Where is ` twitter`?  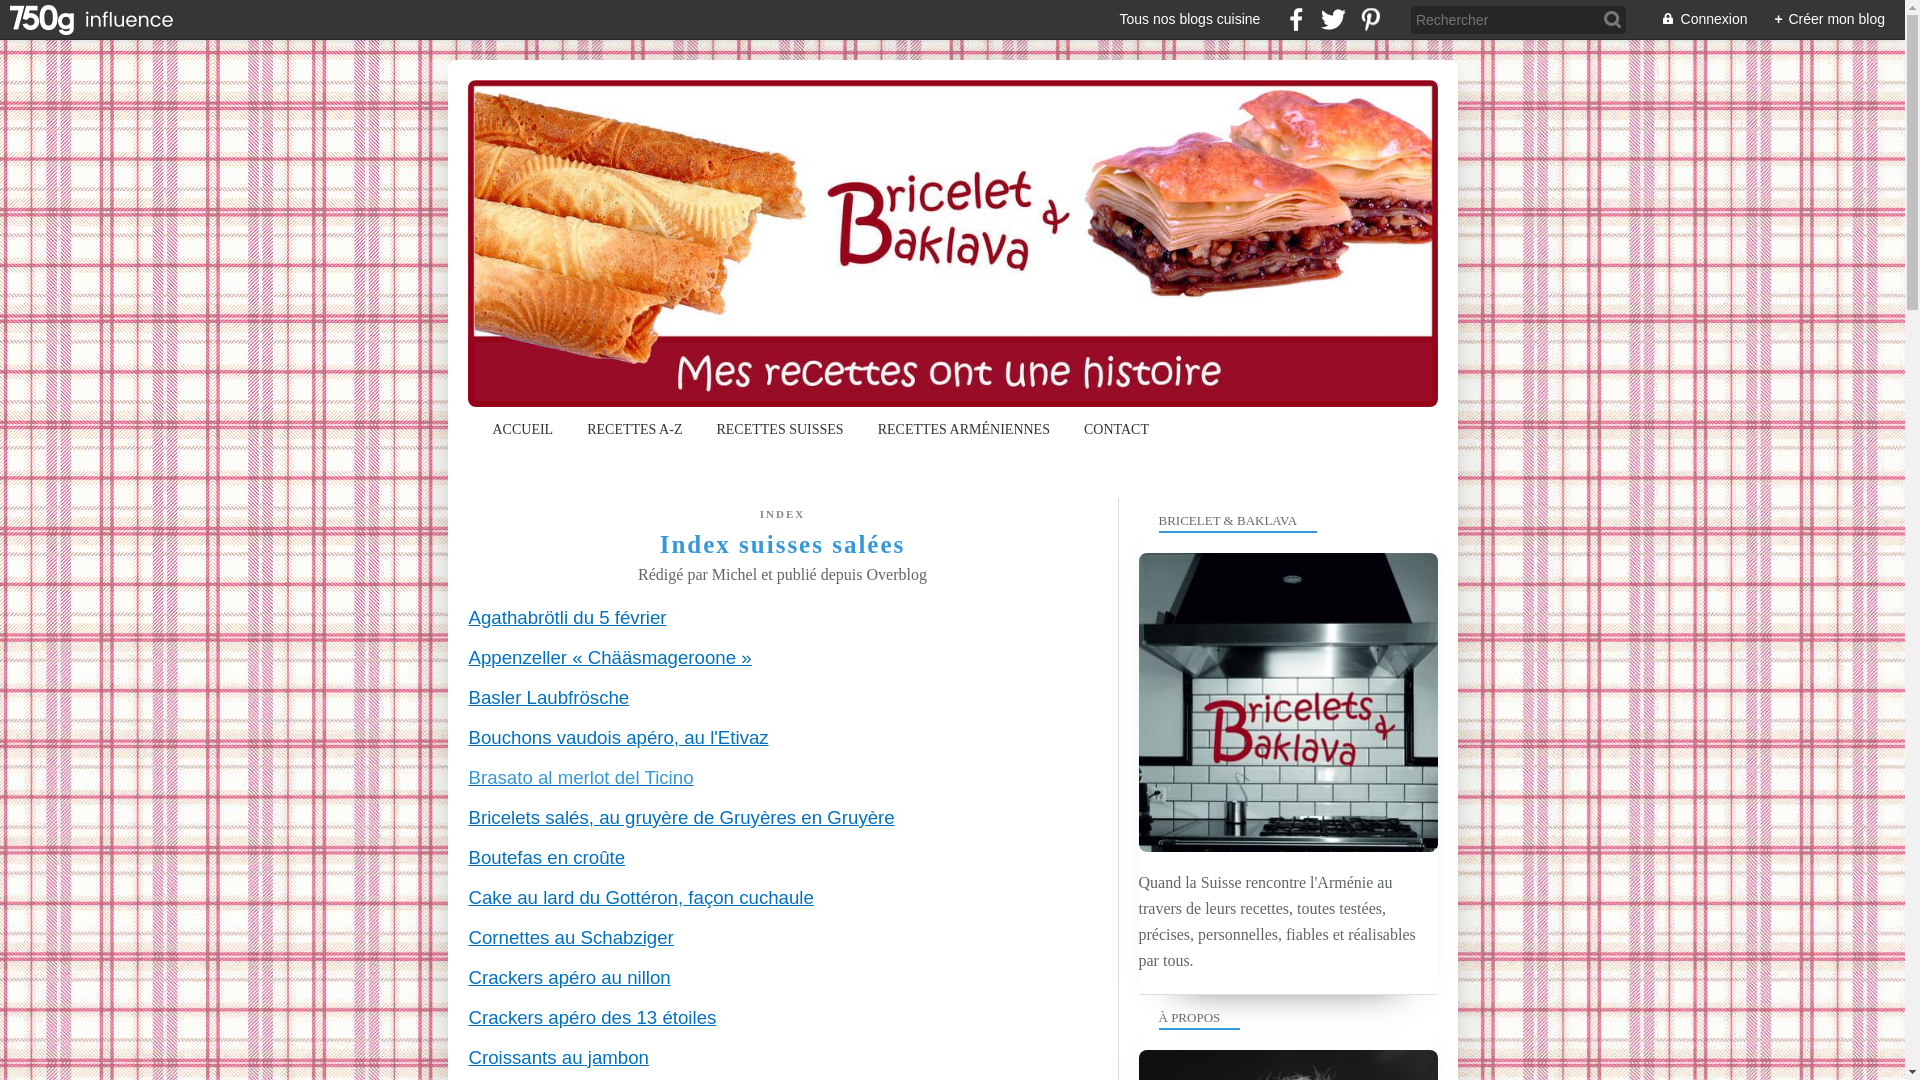
 twitter is located at coordinates (1334, 20).